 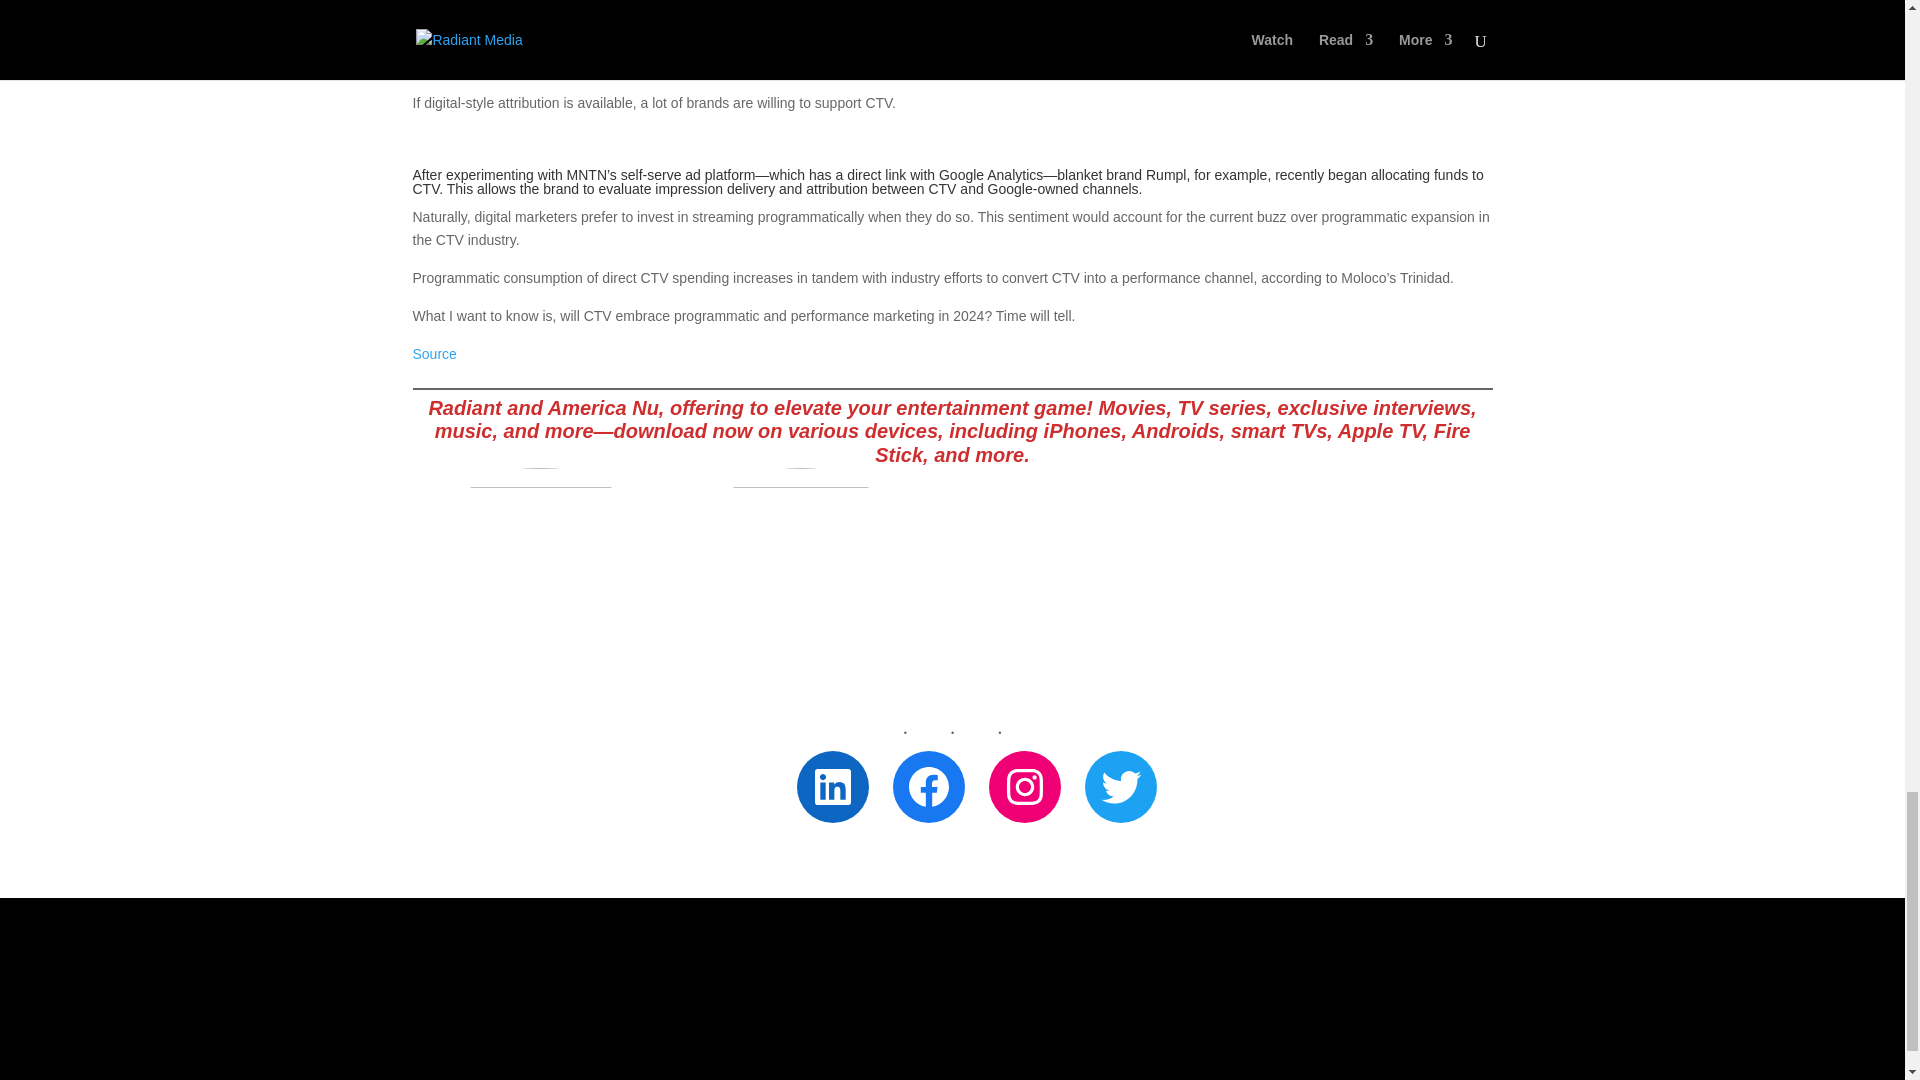 I want to click on Facebook, so click(x=928, y=786).